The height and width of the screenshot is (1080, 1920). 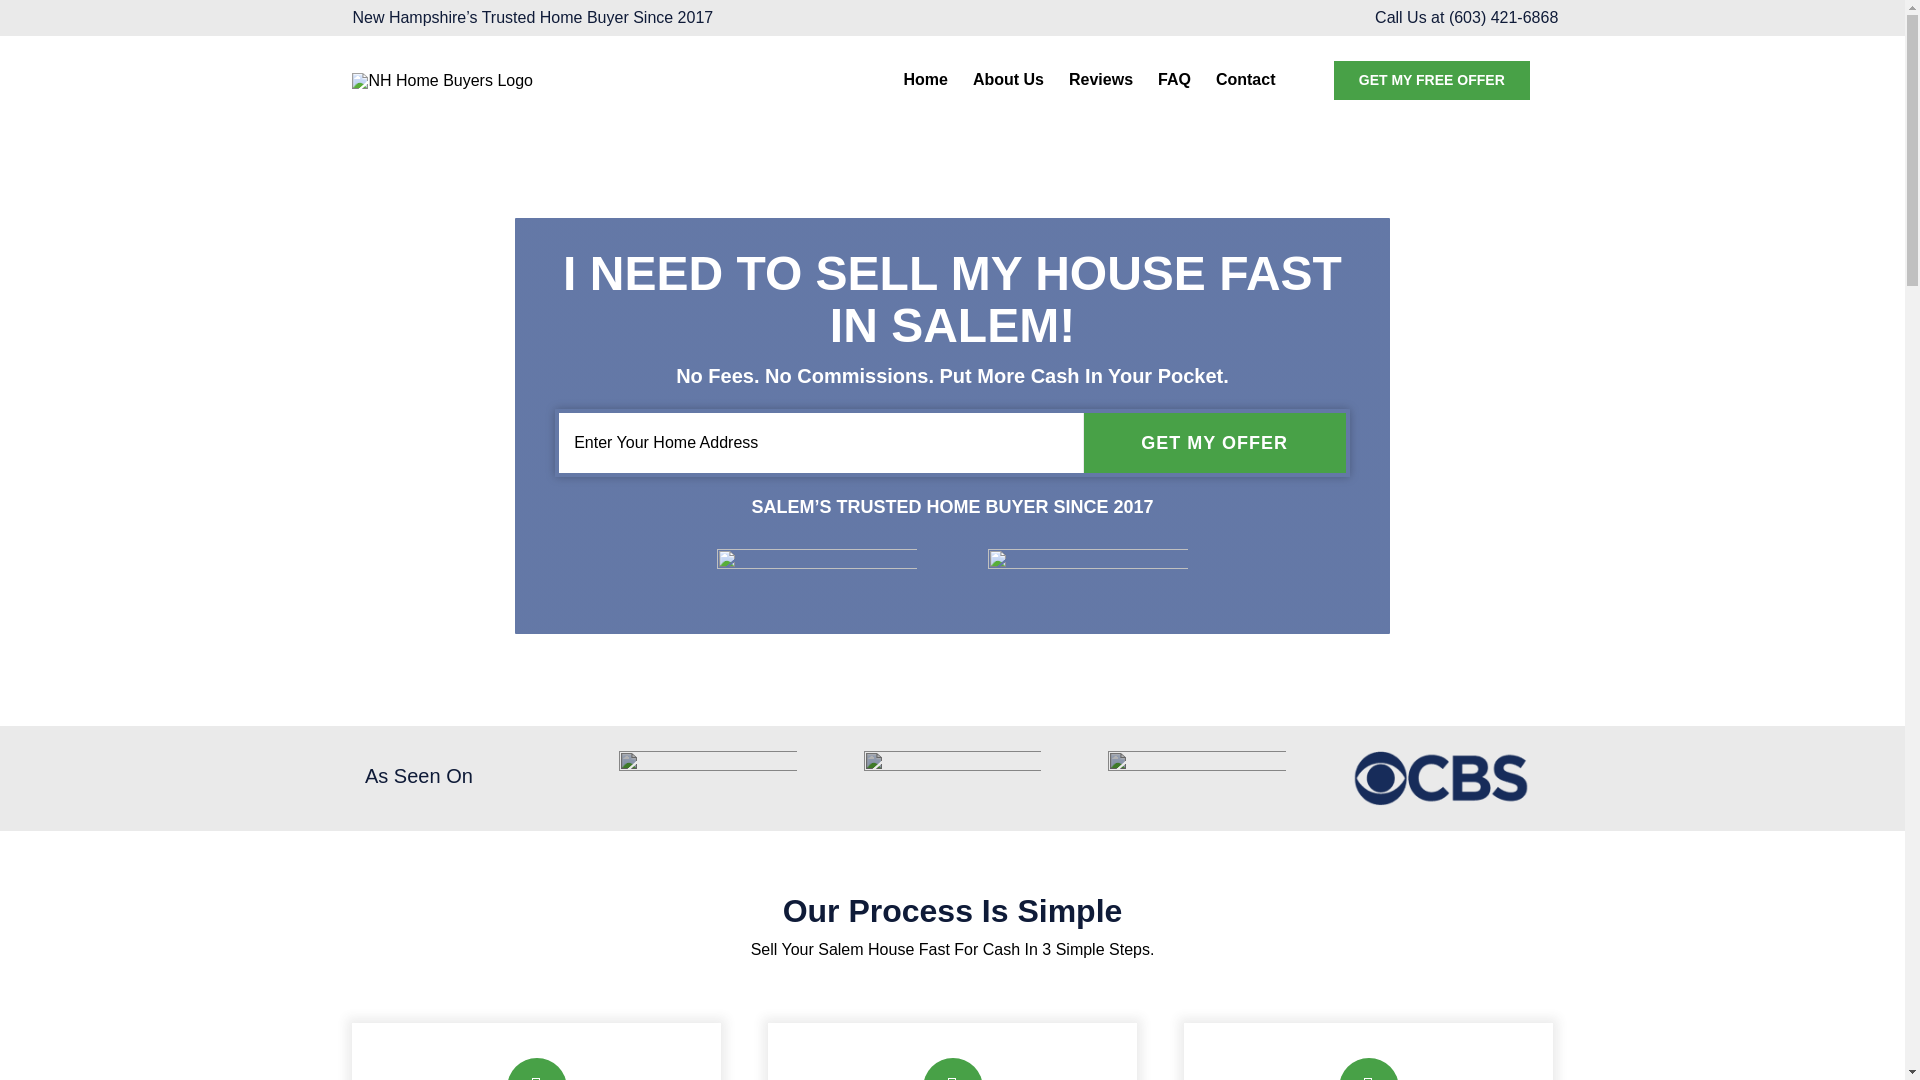 What do you see at coordinates (1100, 80) in the screenshot?
I see `Reviews` at bounding box center [1100, 80].